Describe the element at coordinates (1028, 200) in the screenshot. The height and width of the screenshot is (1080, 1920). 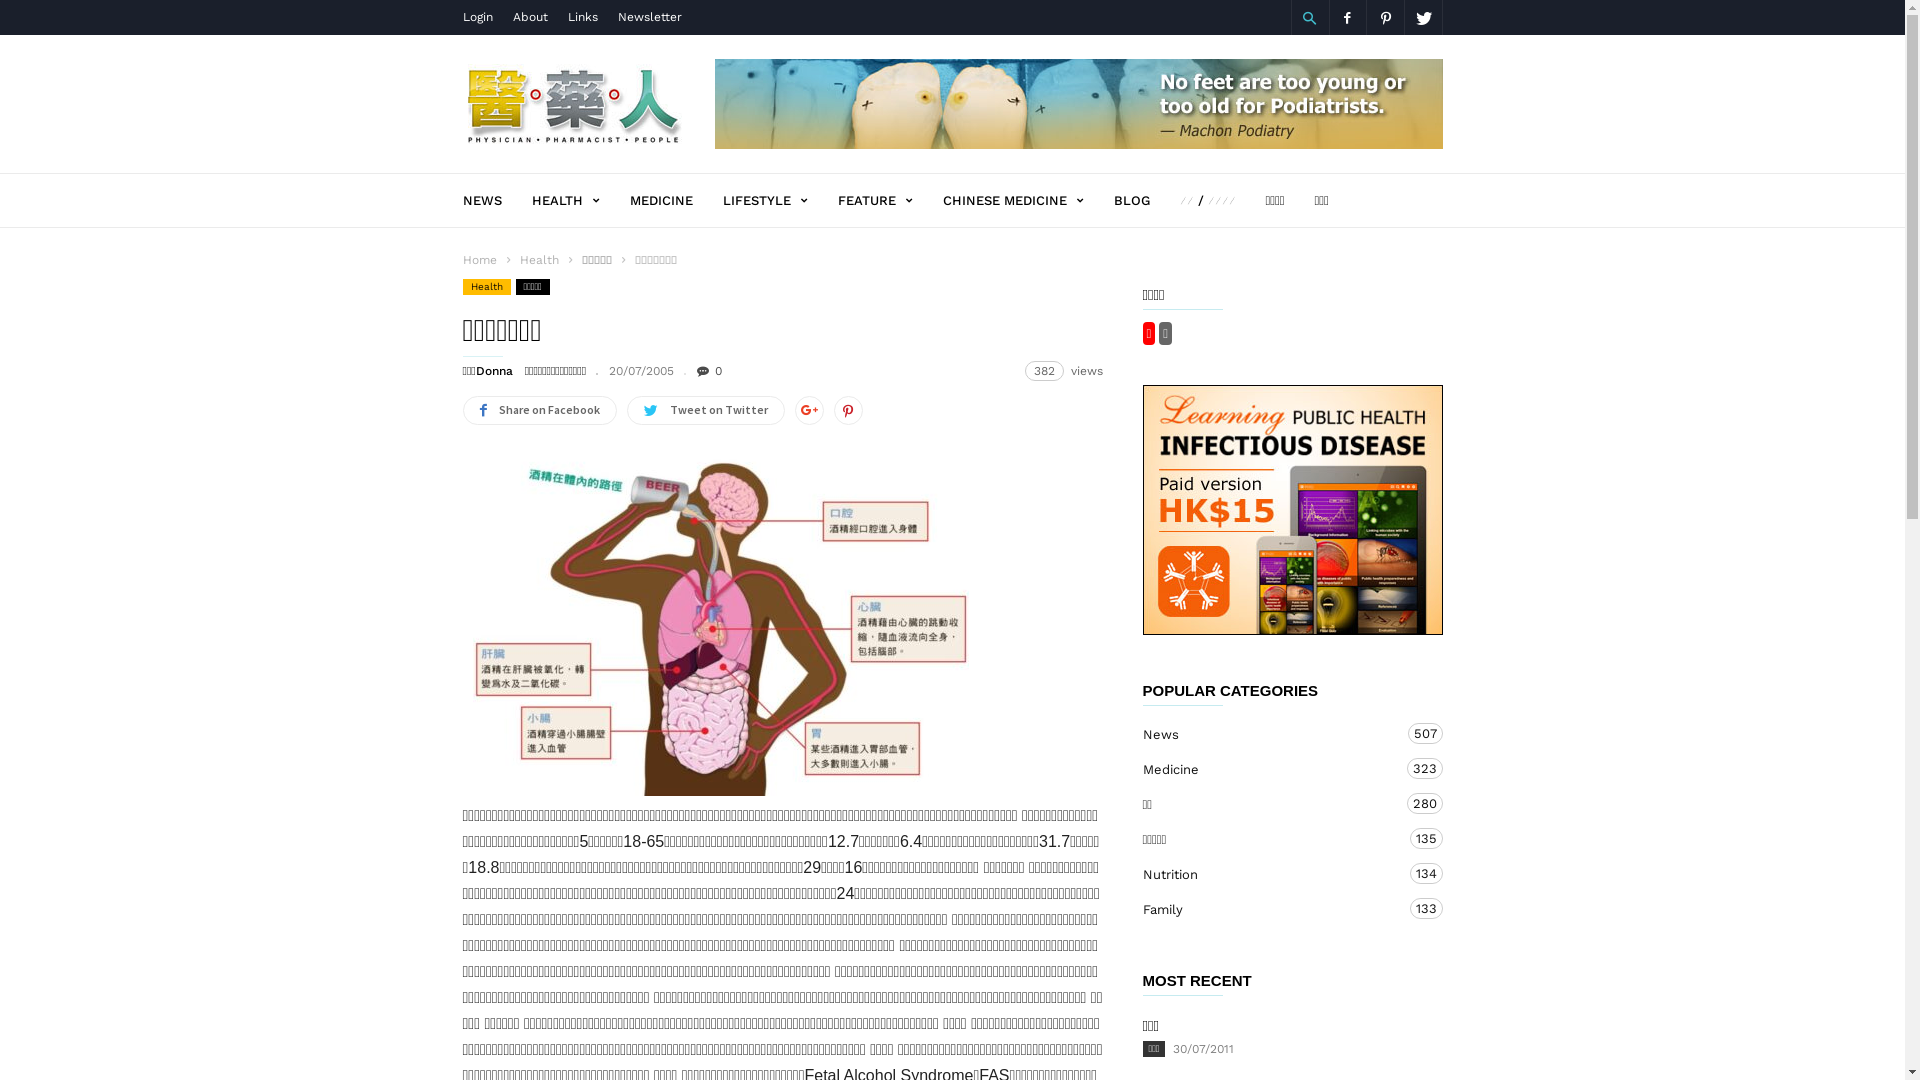
I see `CHINESE MEDICINE` at that location.